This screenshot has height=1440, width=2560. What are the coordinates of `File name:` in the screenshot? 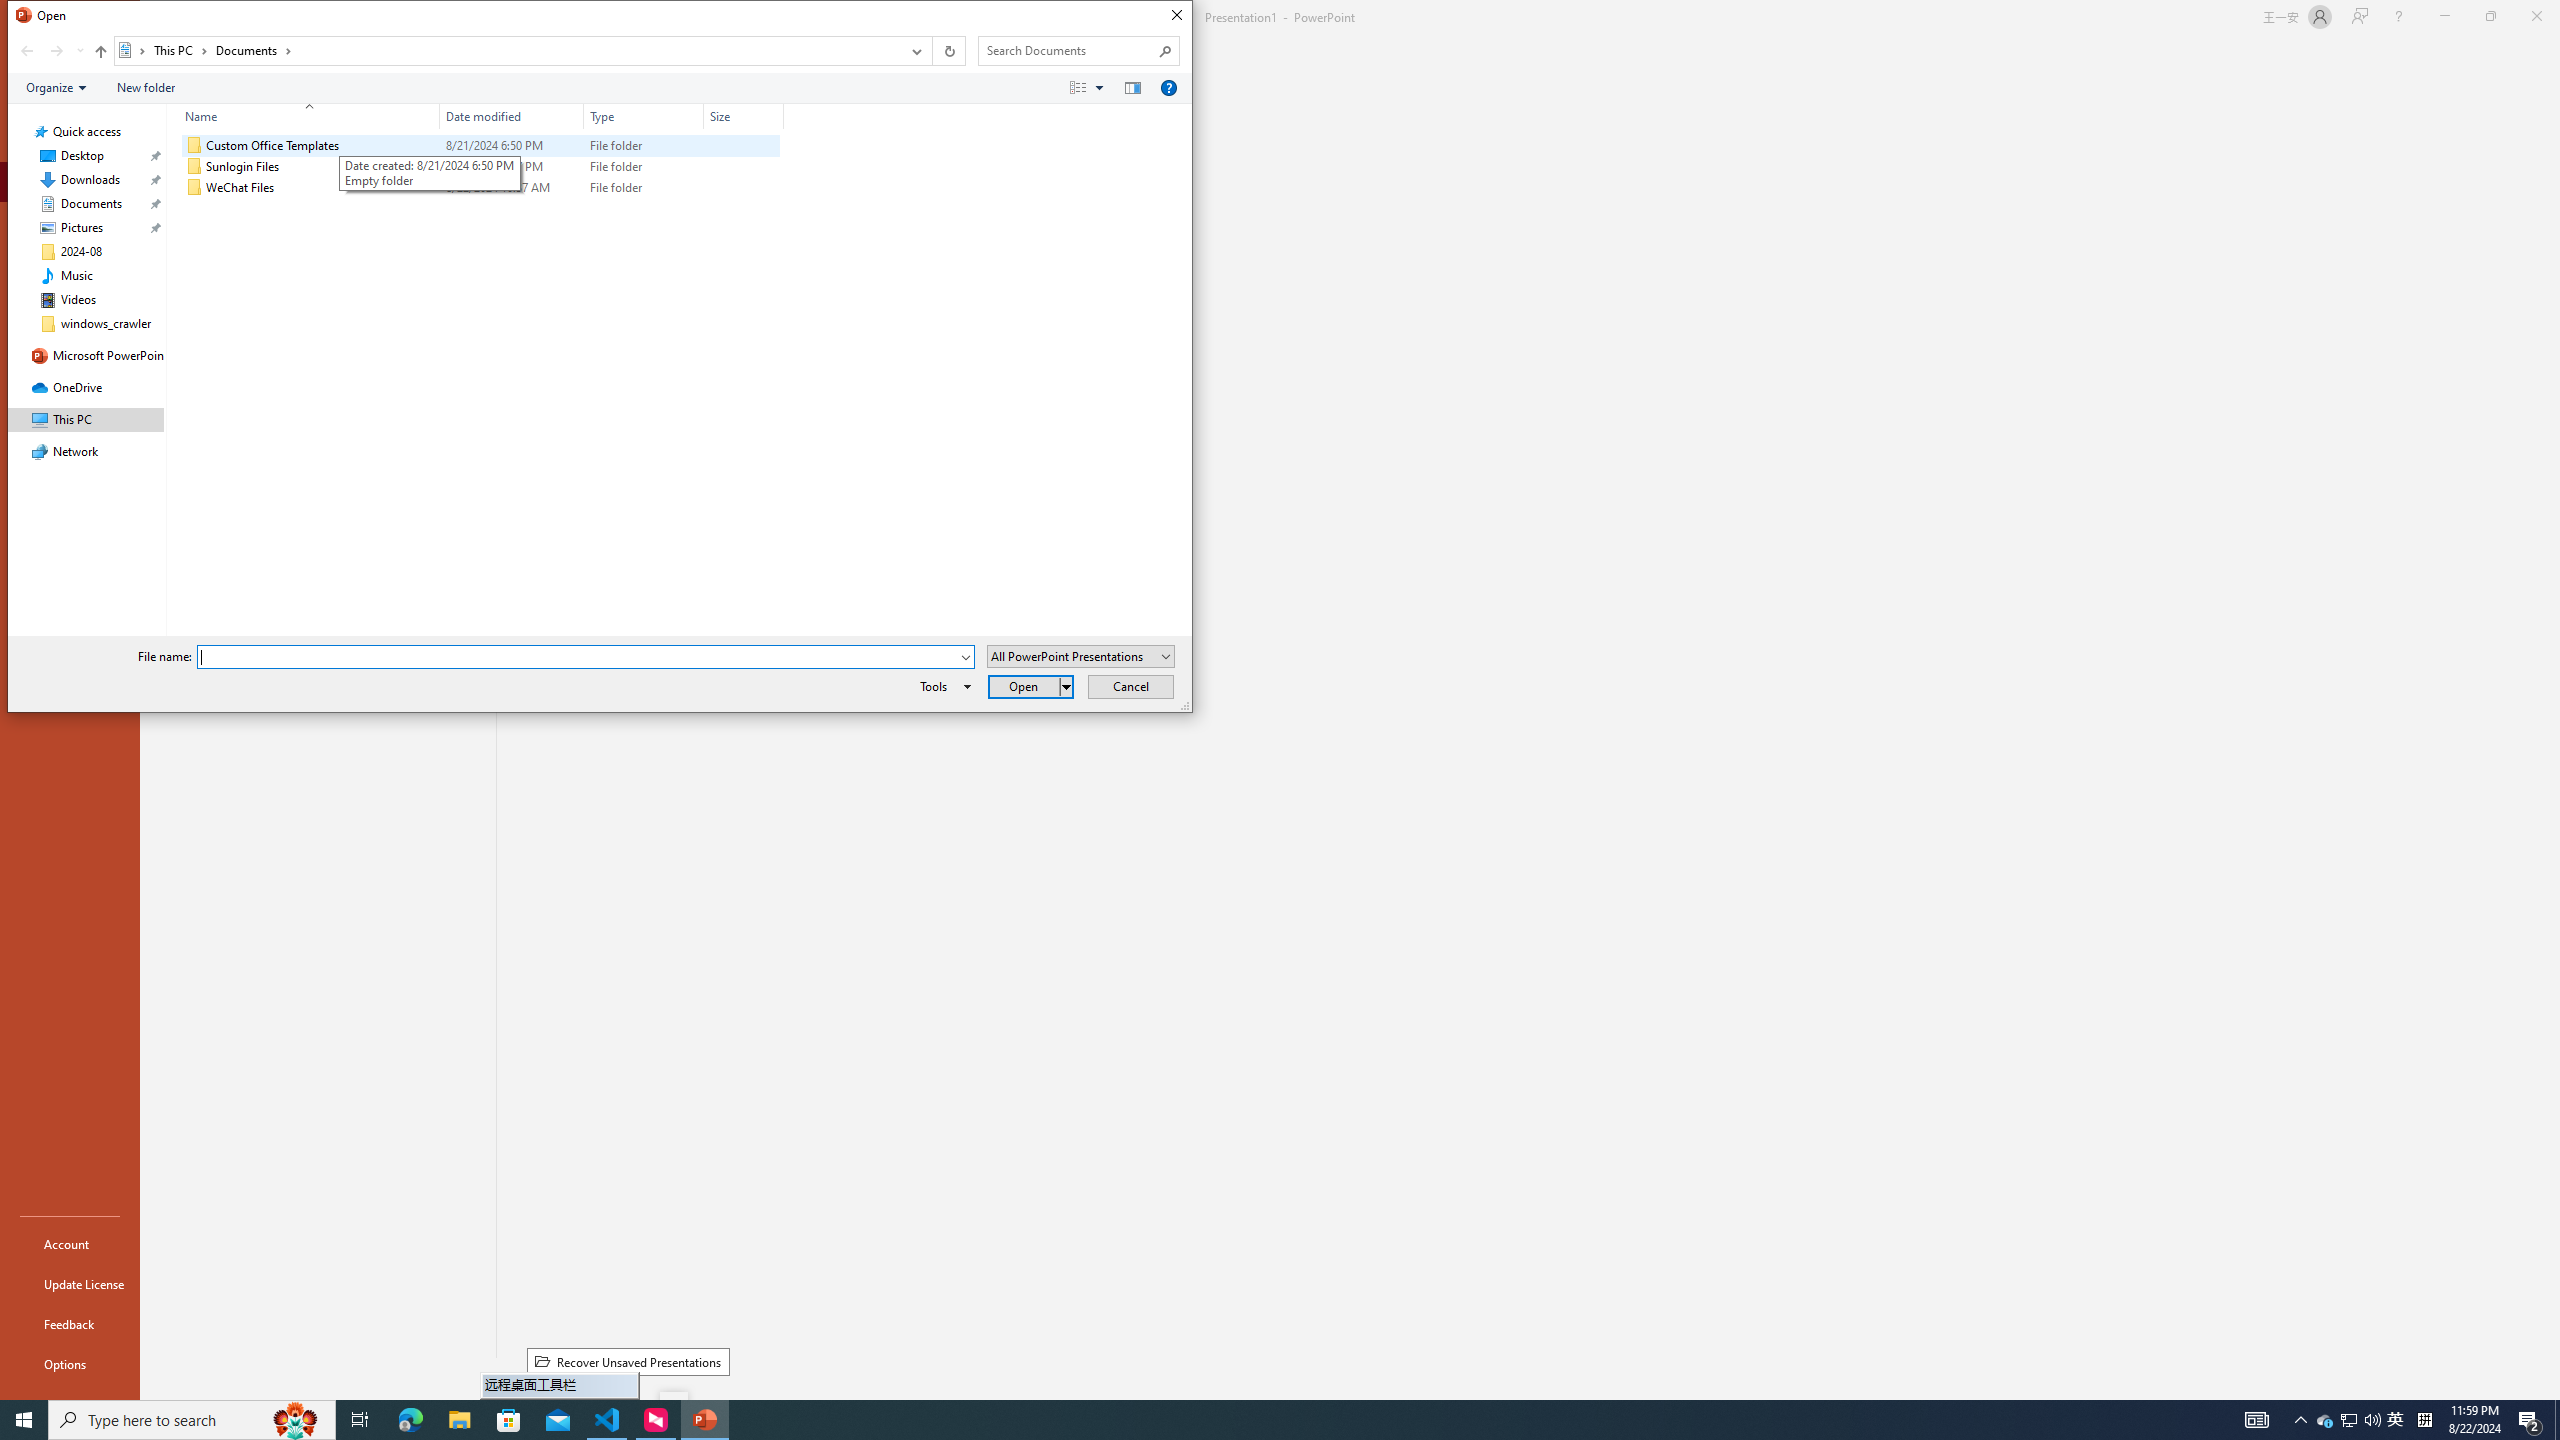 It's located at (586, 657).